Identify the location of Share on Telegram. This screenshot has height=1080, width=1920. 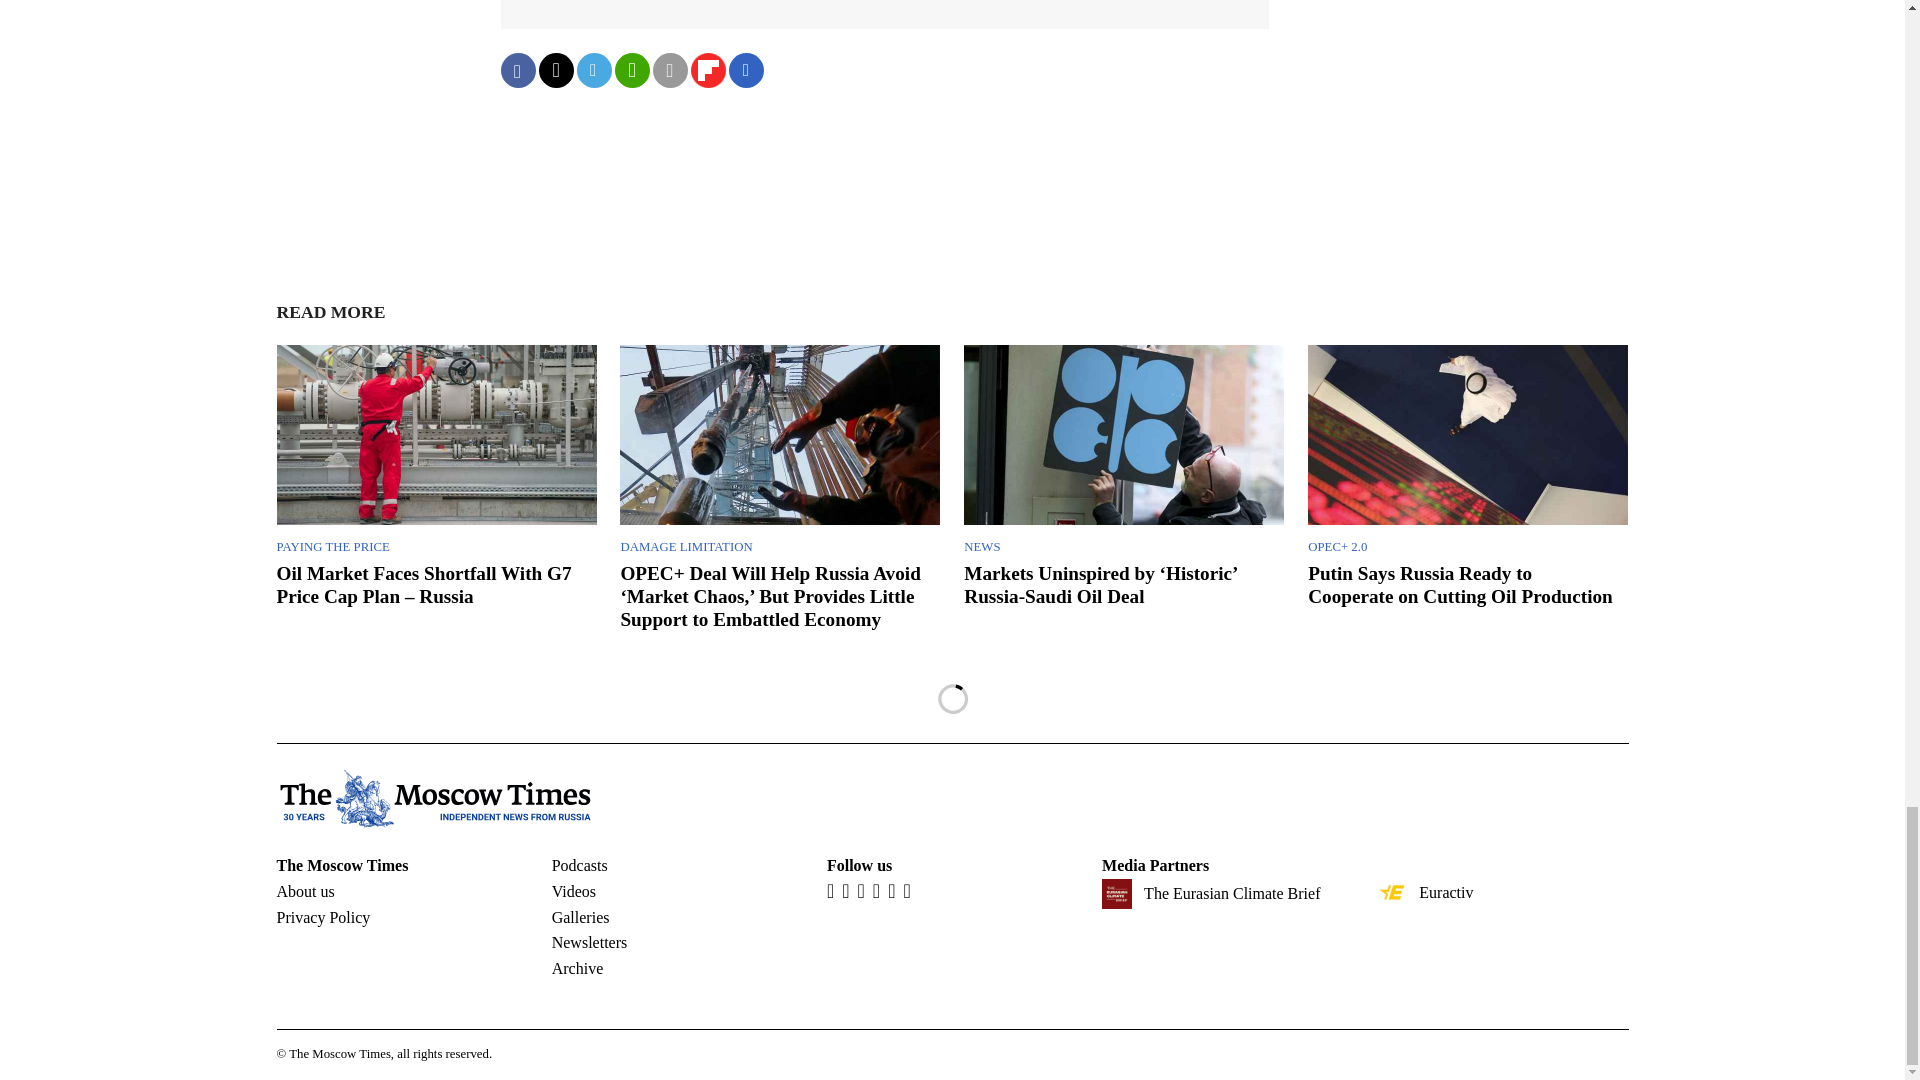
(593, 70).